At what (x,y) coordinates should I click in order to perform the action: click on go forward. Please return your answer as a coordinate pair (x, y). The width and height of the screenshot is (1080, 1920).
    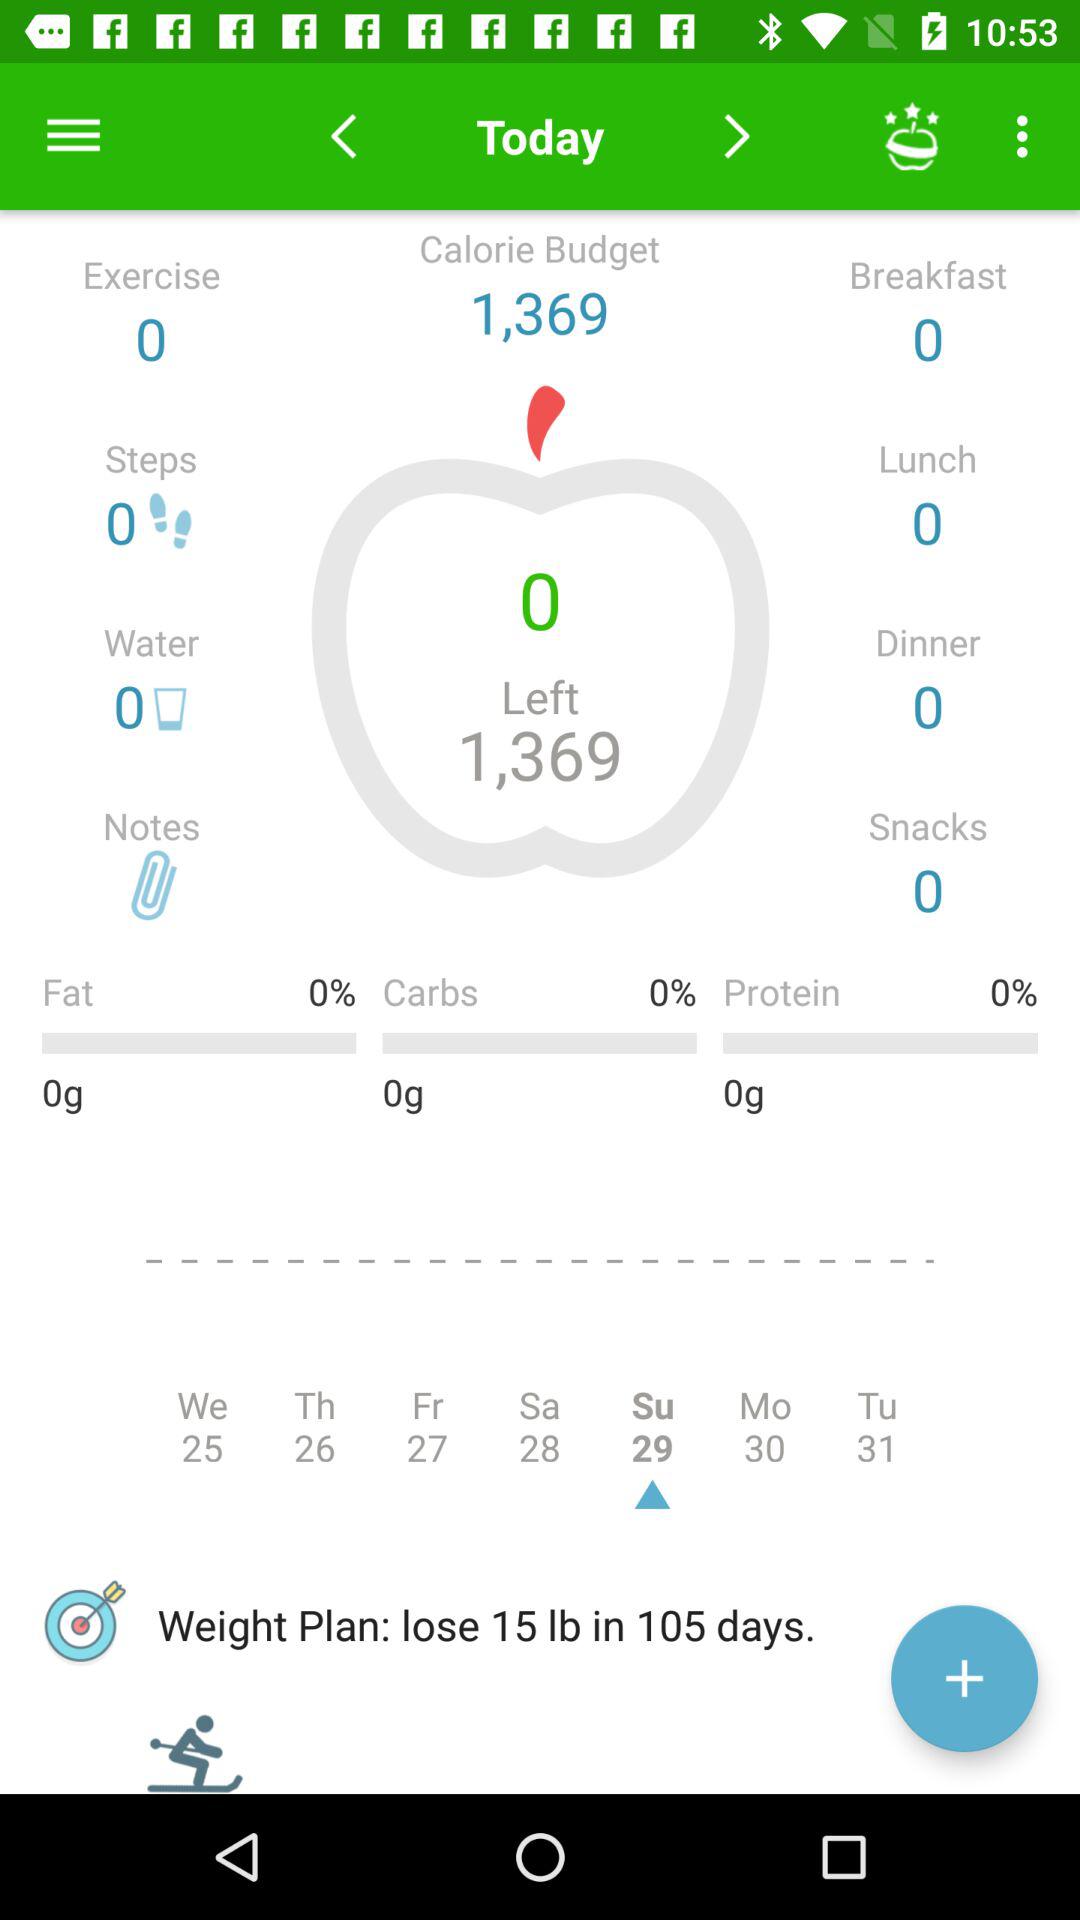
    Looking at the image, I should click on (736, 136).